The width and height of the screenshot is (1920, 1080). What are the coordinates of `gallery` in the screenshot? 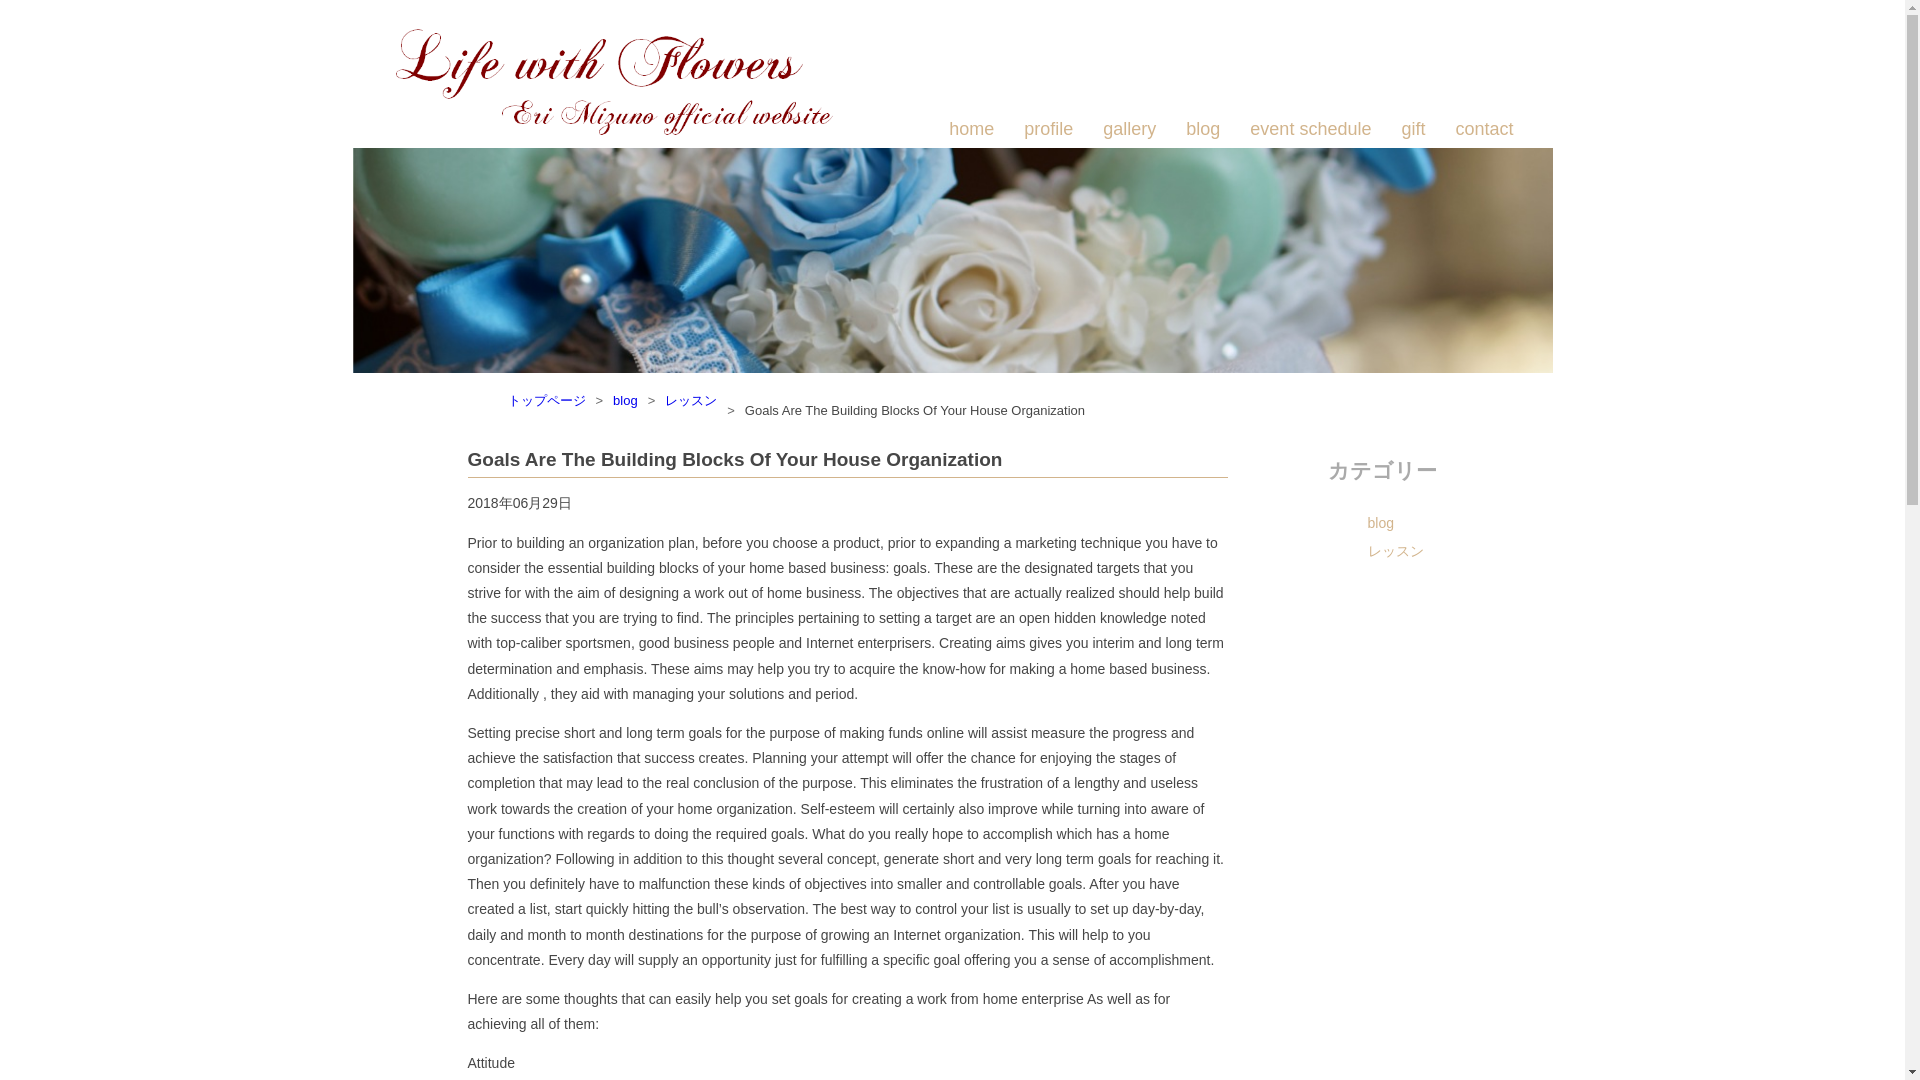 It's located at (1128, 129).